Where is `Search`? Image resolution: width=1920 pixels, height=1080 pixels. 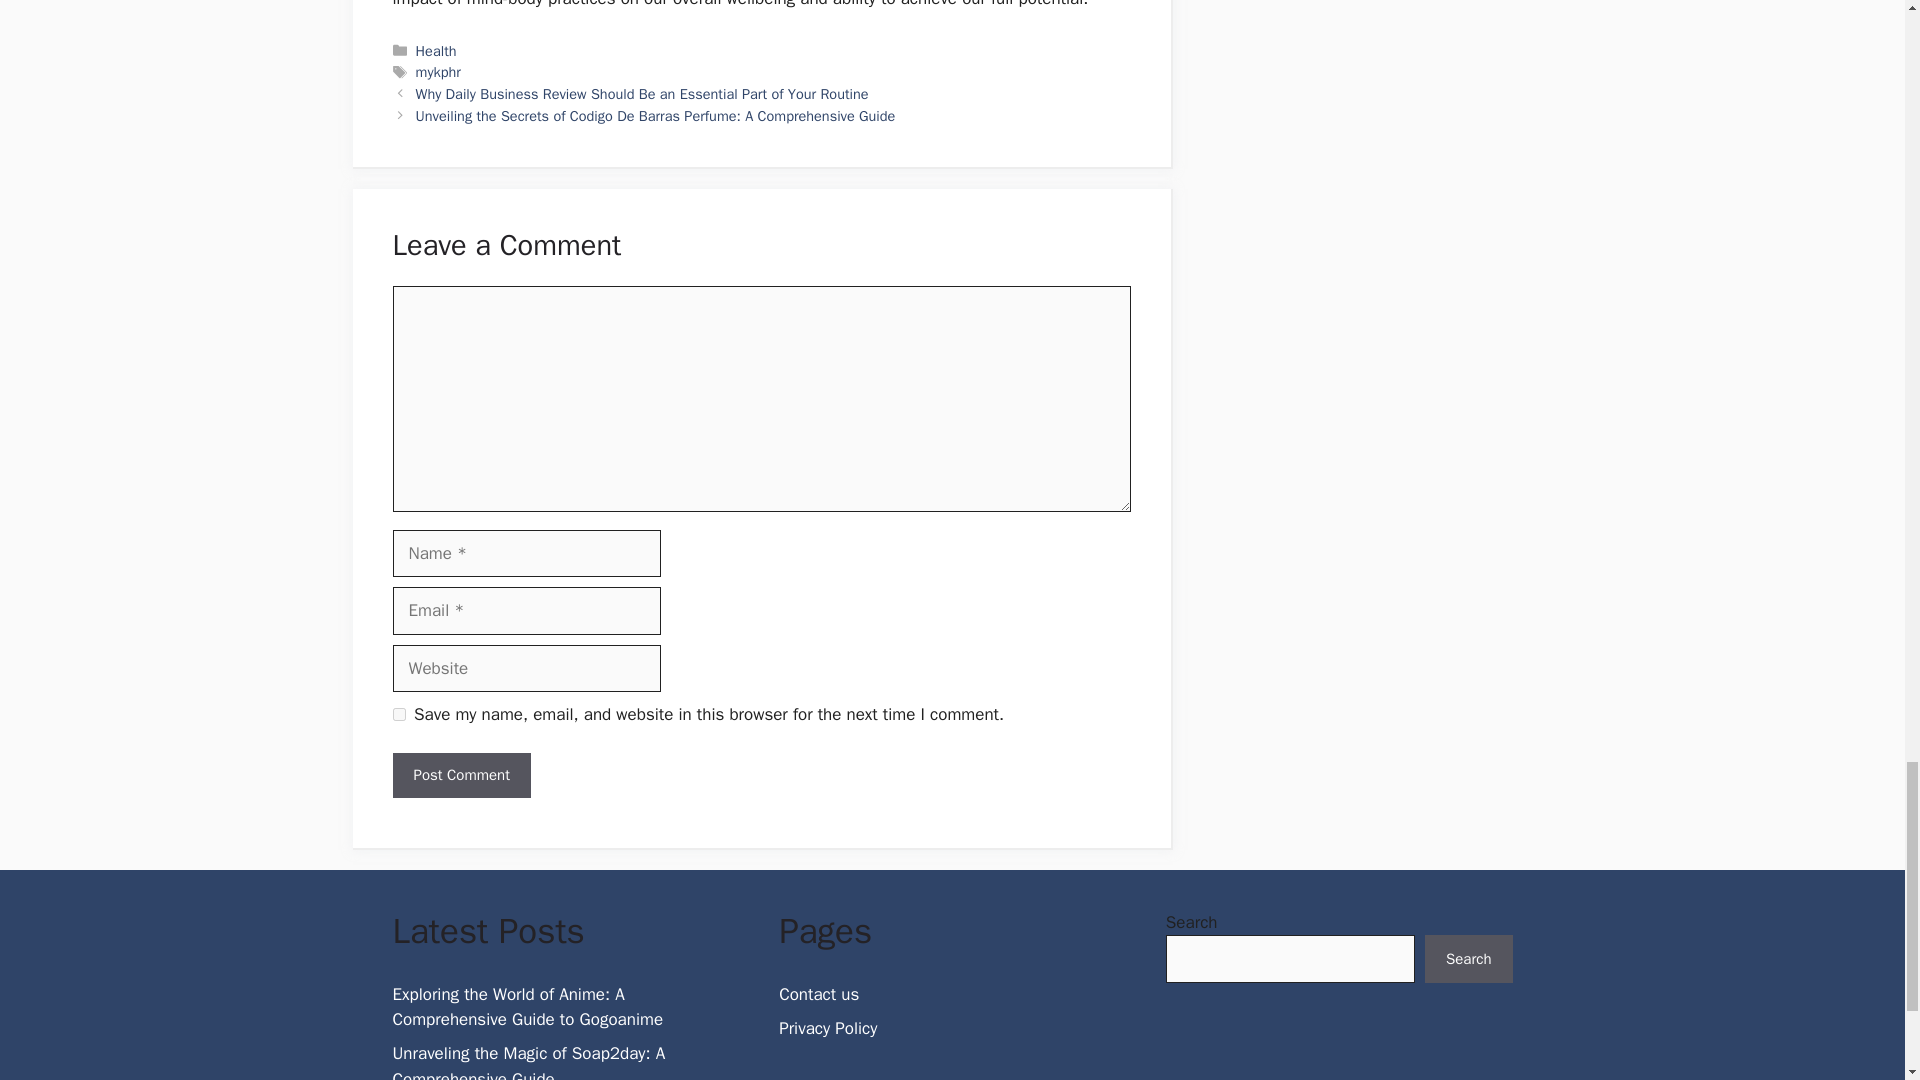 Search is located at coordinates (1468, 958).